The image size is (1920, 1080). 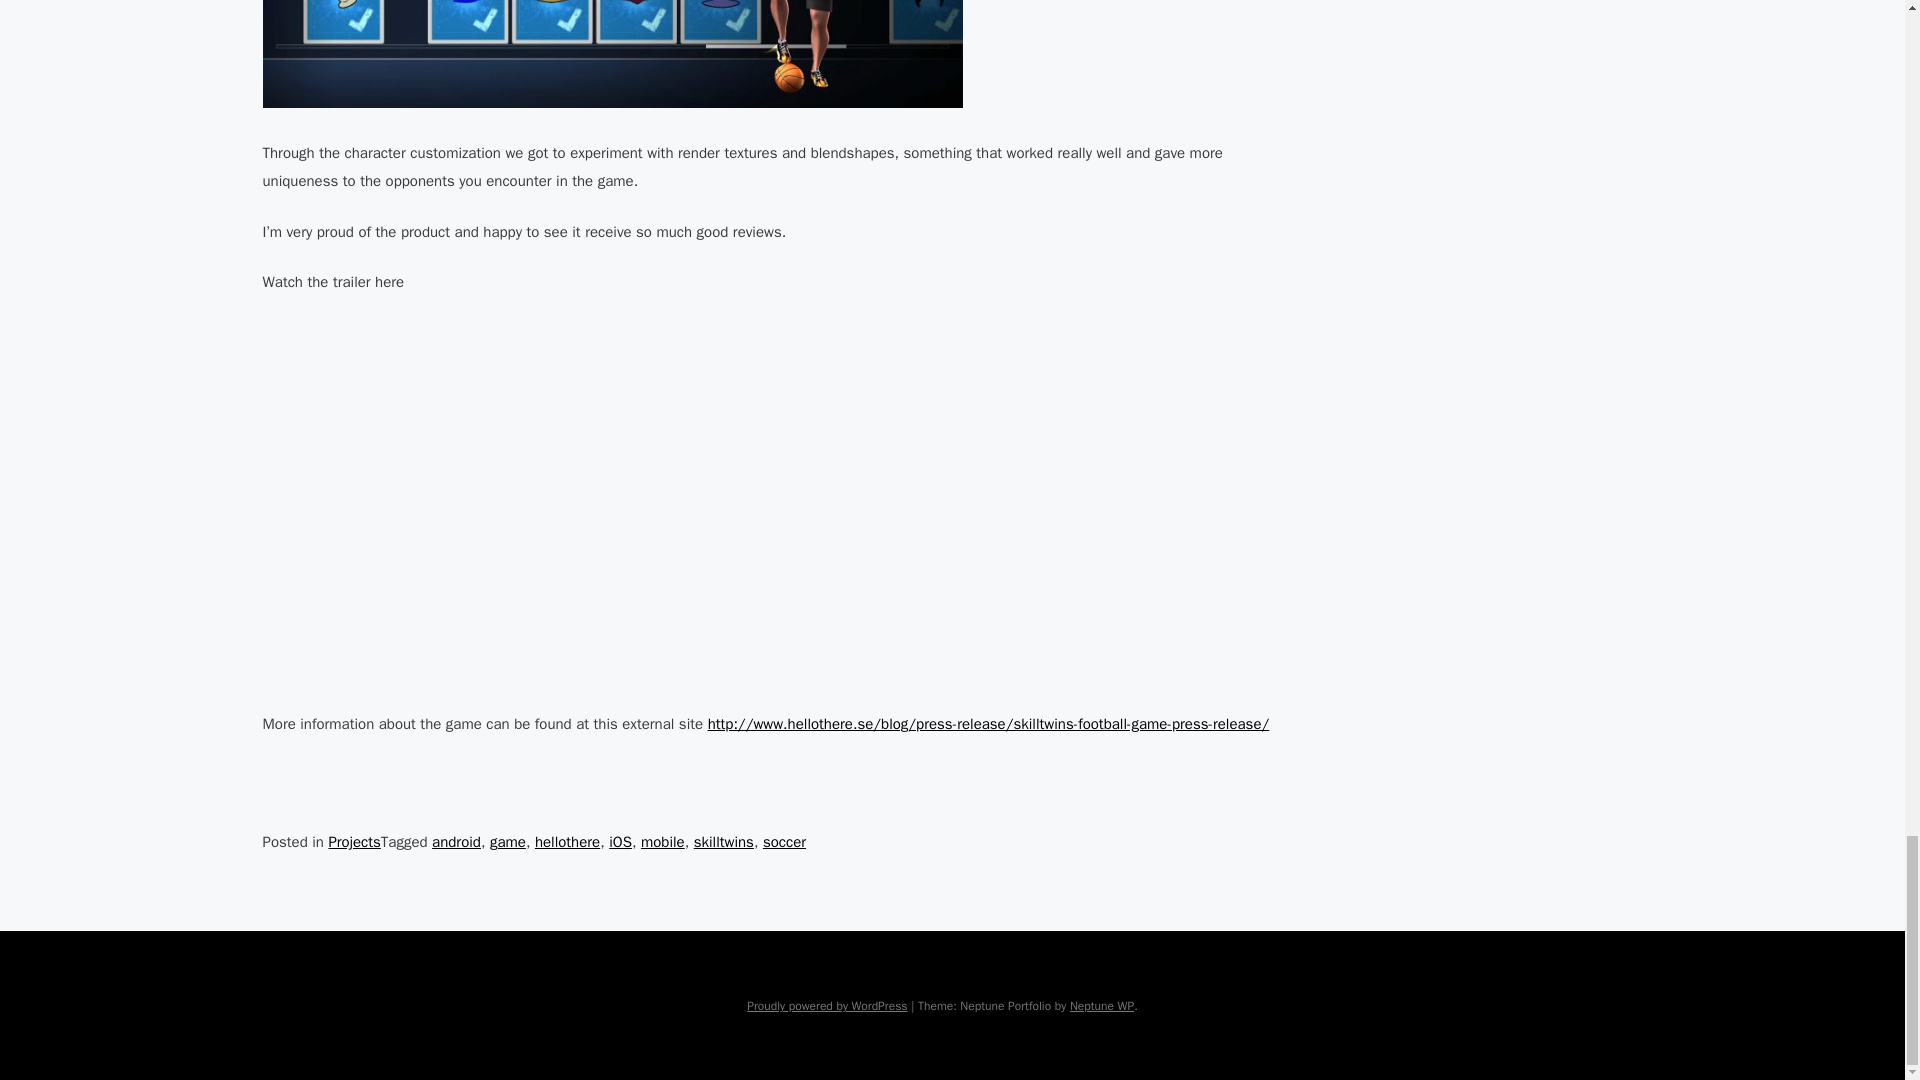 I want to click on mobile, so click(x=663, y=842).